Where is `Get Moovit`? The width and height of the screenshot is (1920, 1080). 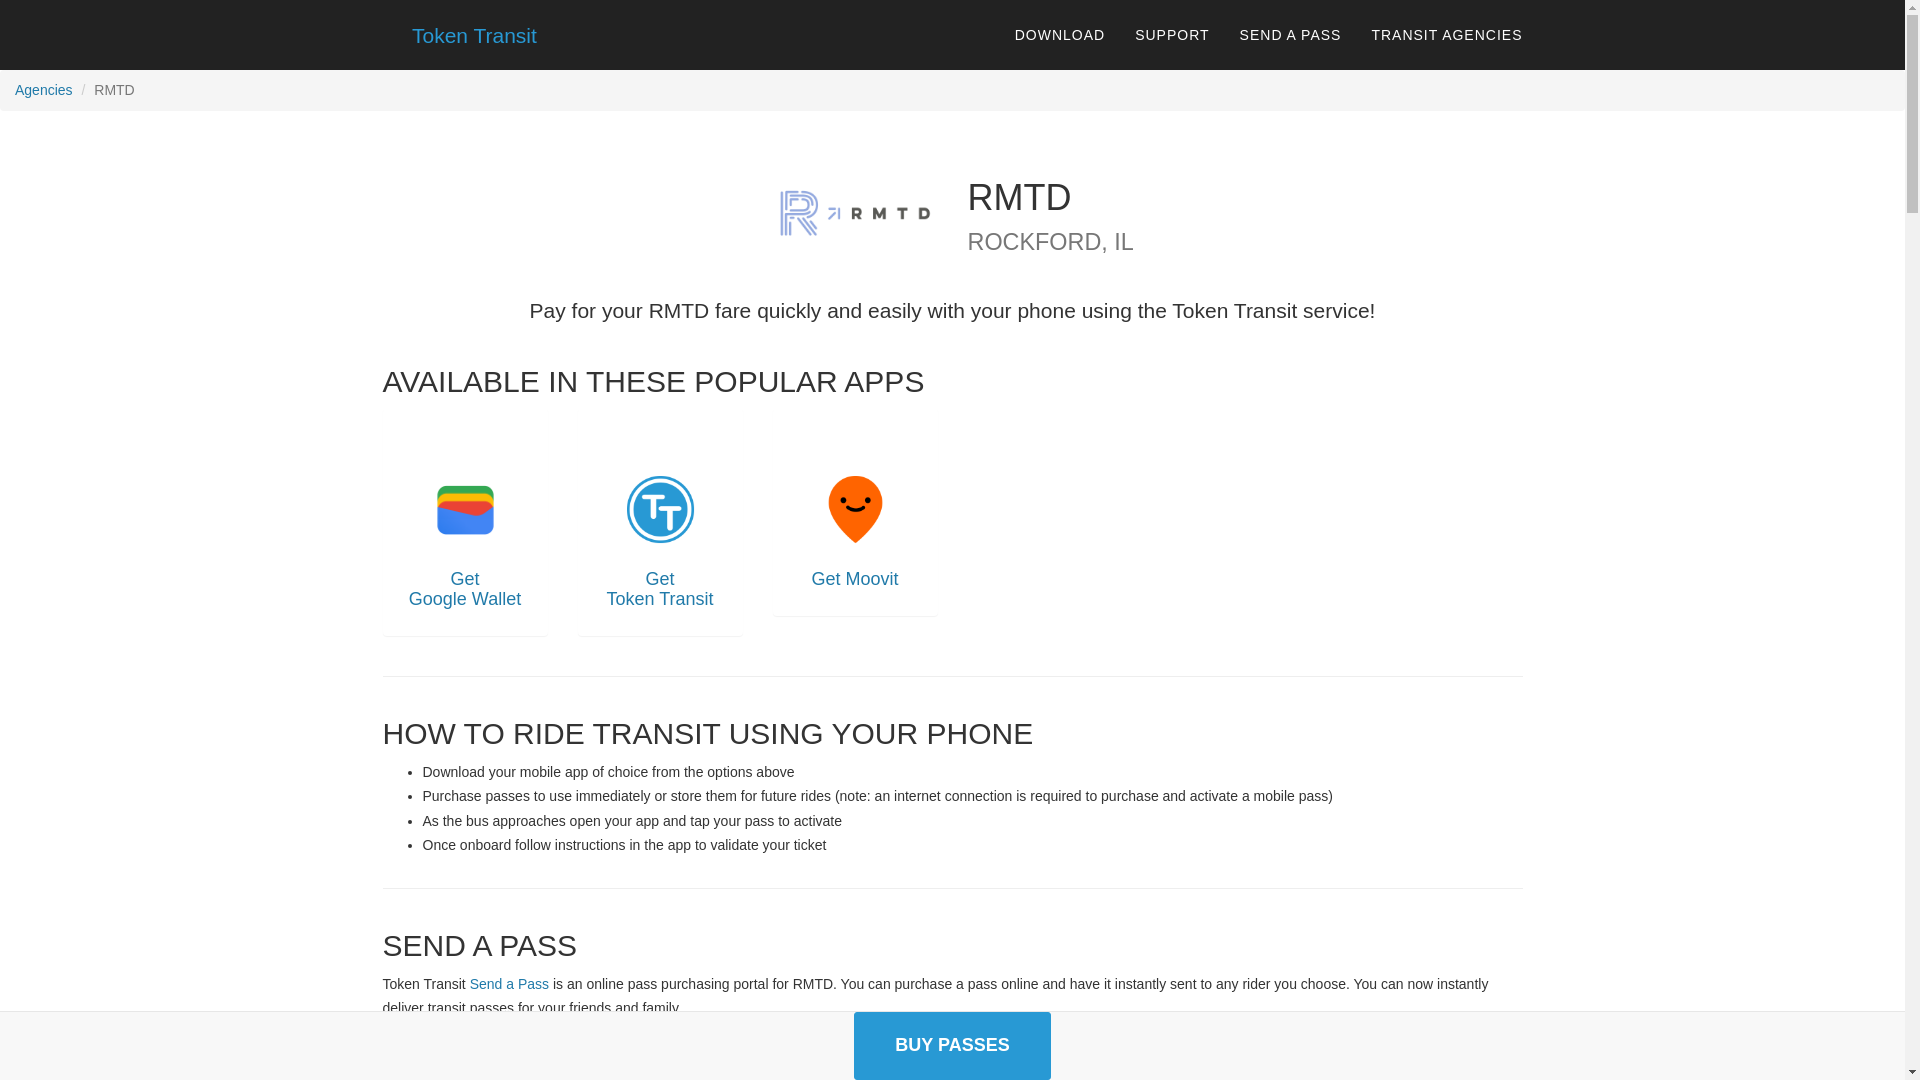
Get Moovit is located at coordinates (854, 512).